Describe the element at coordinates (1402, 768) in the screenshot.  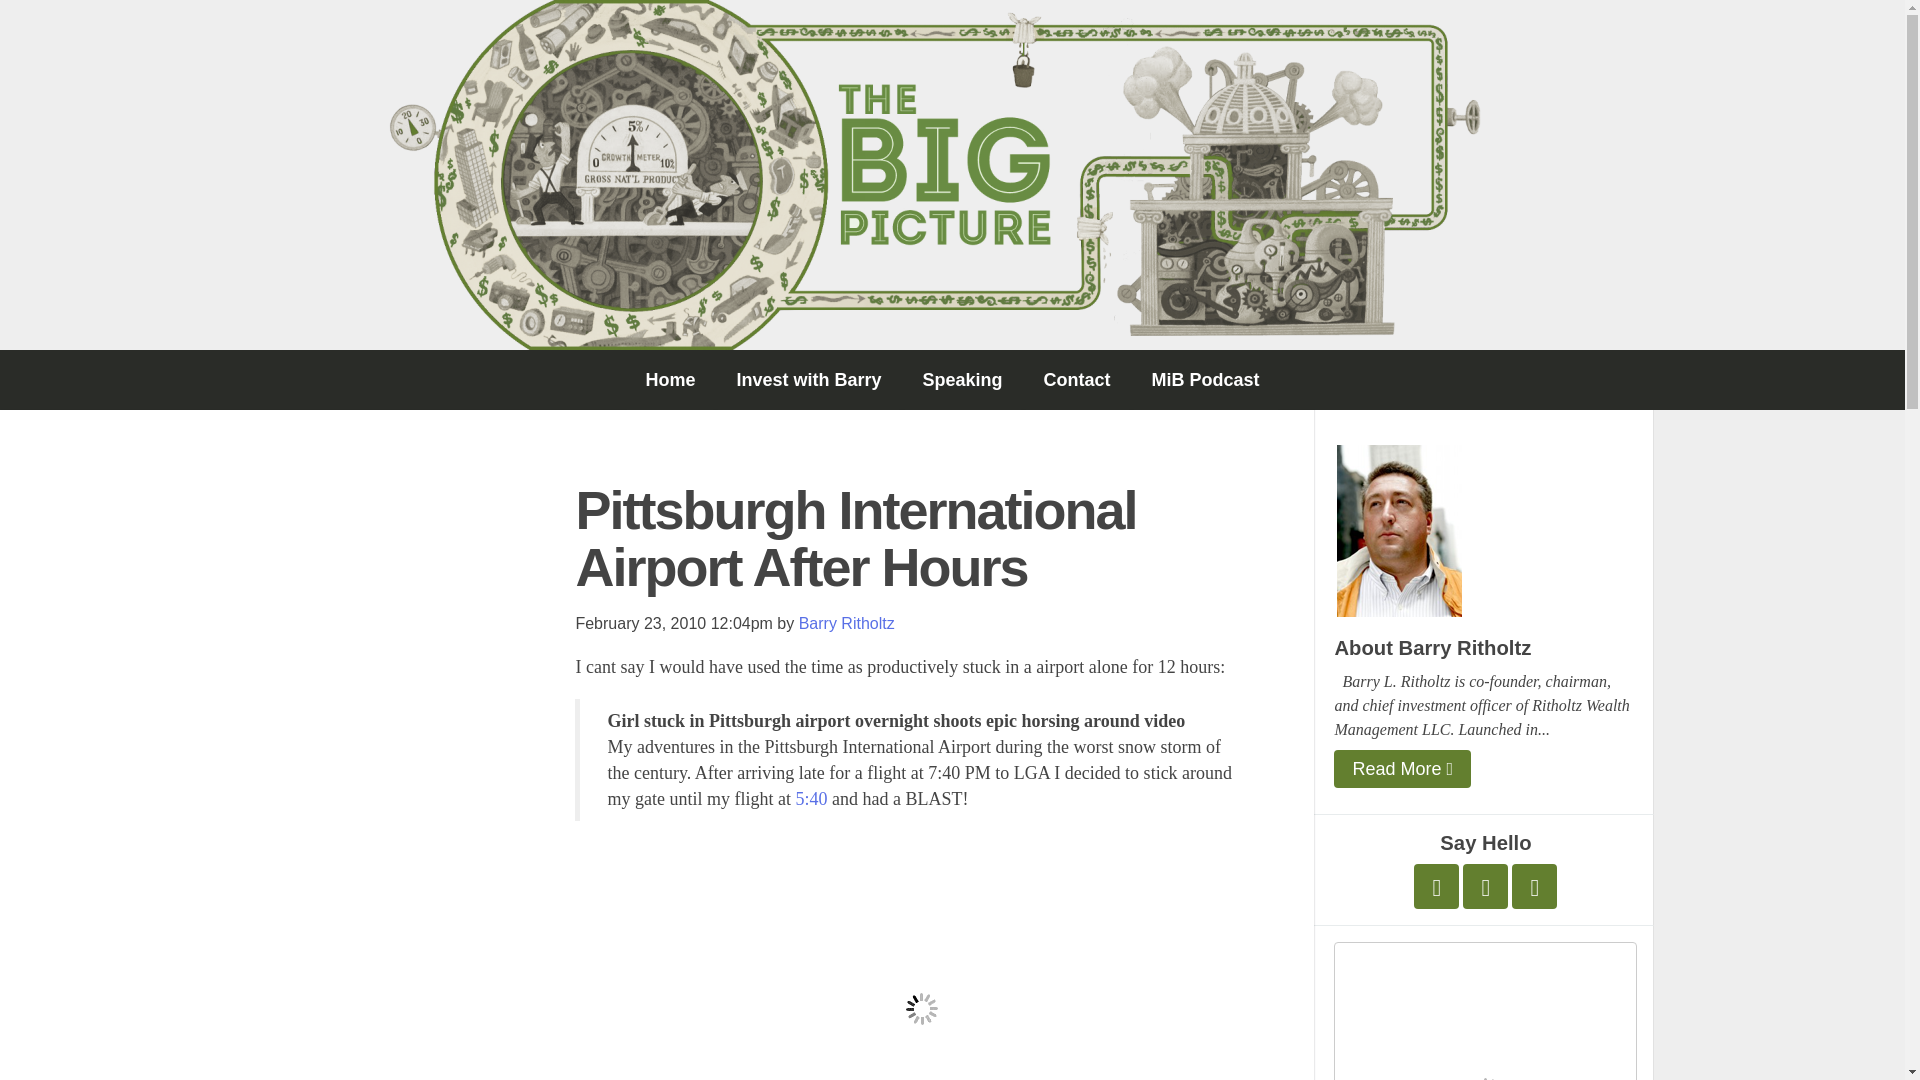
I see `Read More` at that location.